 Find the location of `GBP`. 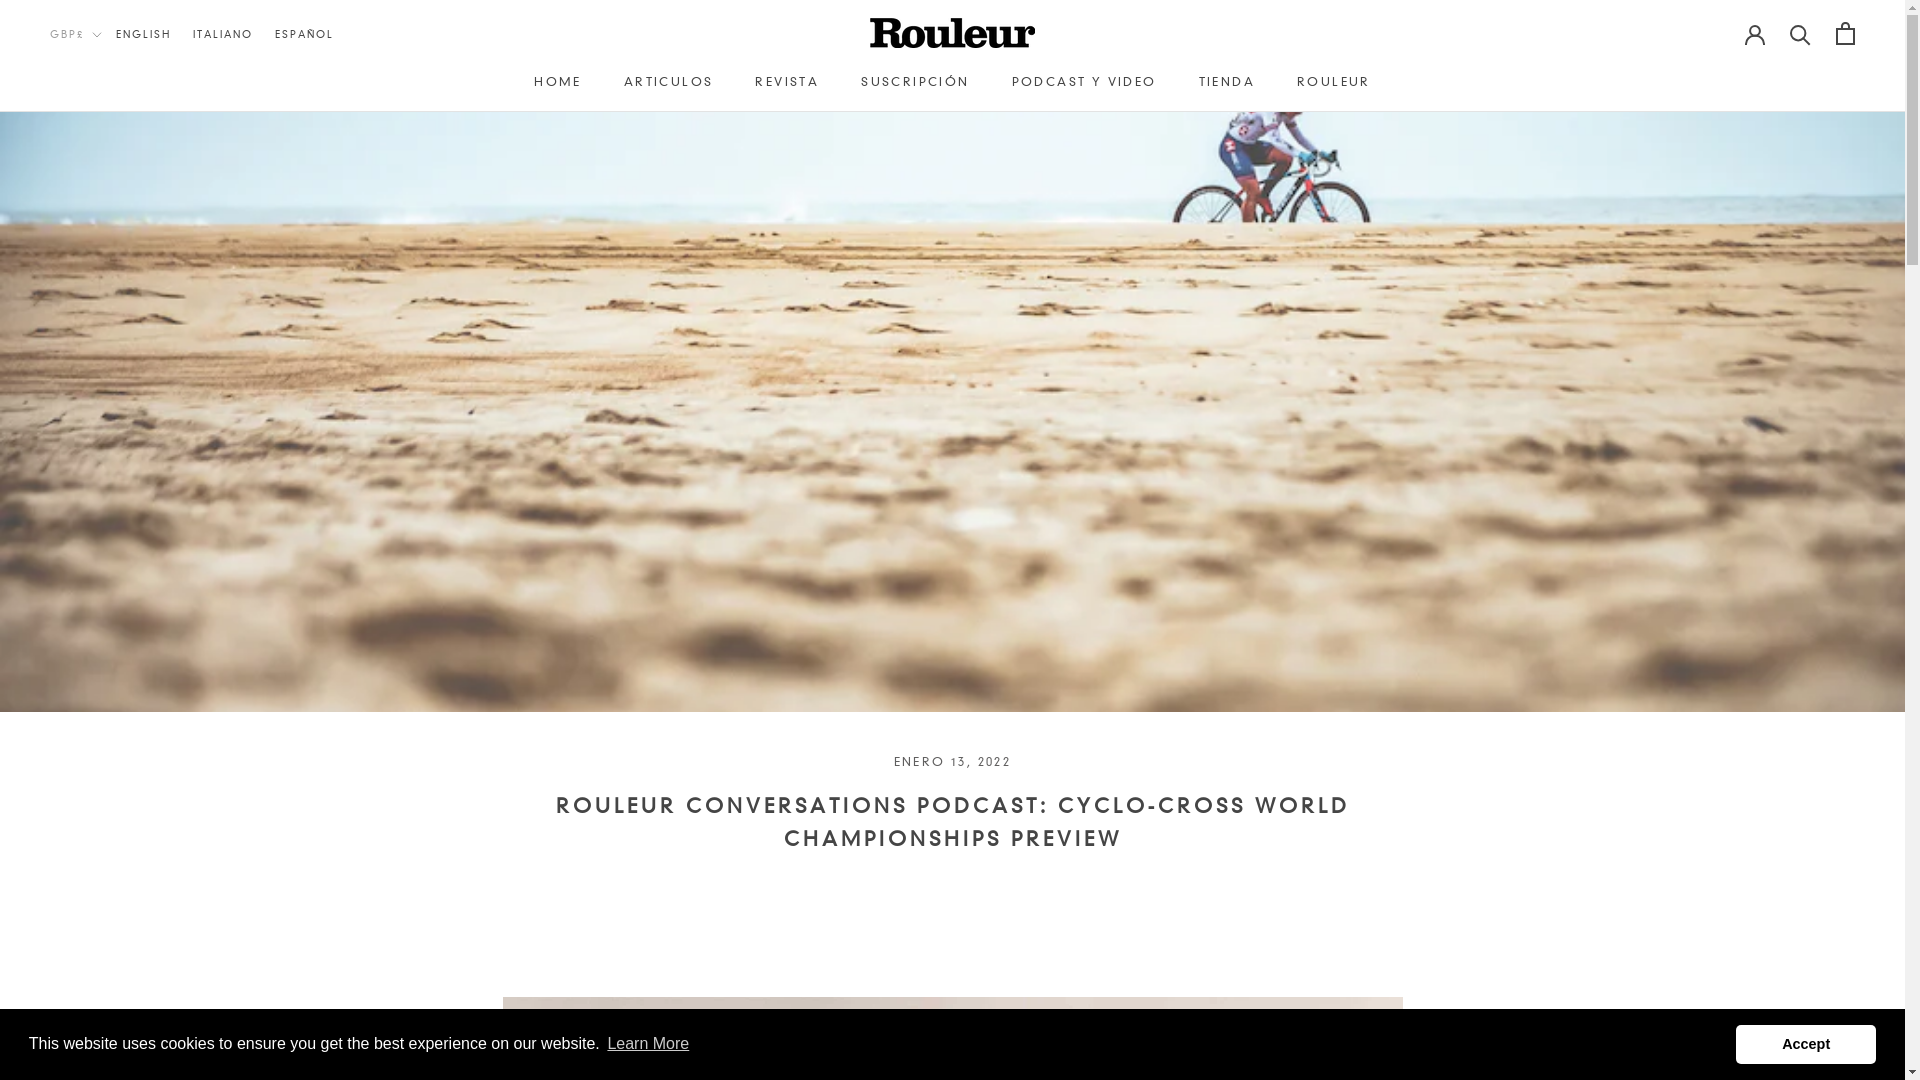

GBP is located at coordinates (114, 978).